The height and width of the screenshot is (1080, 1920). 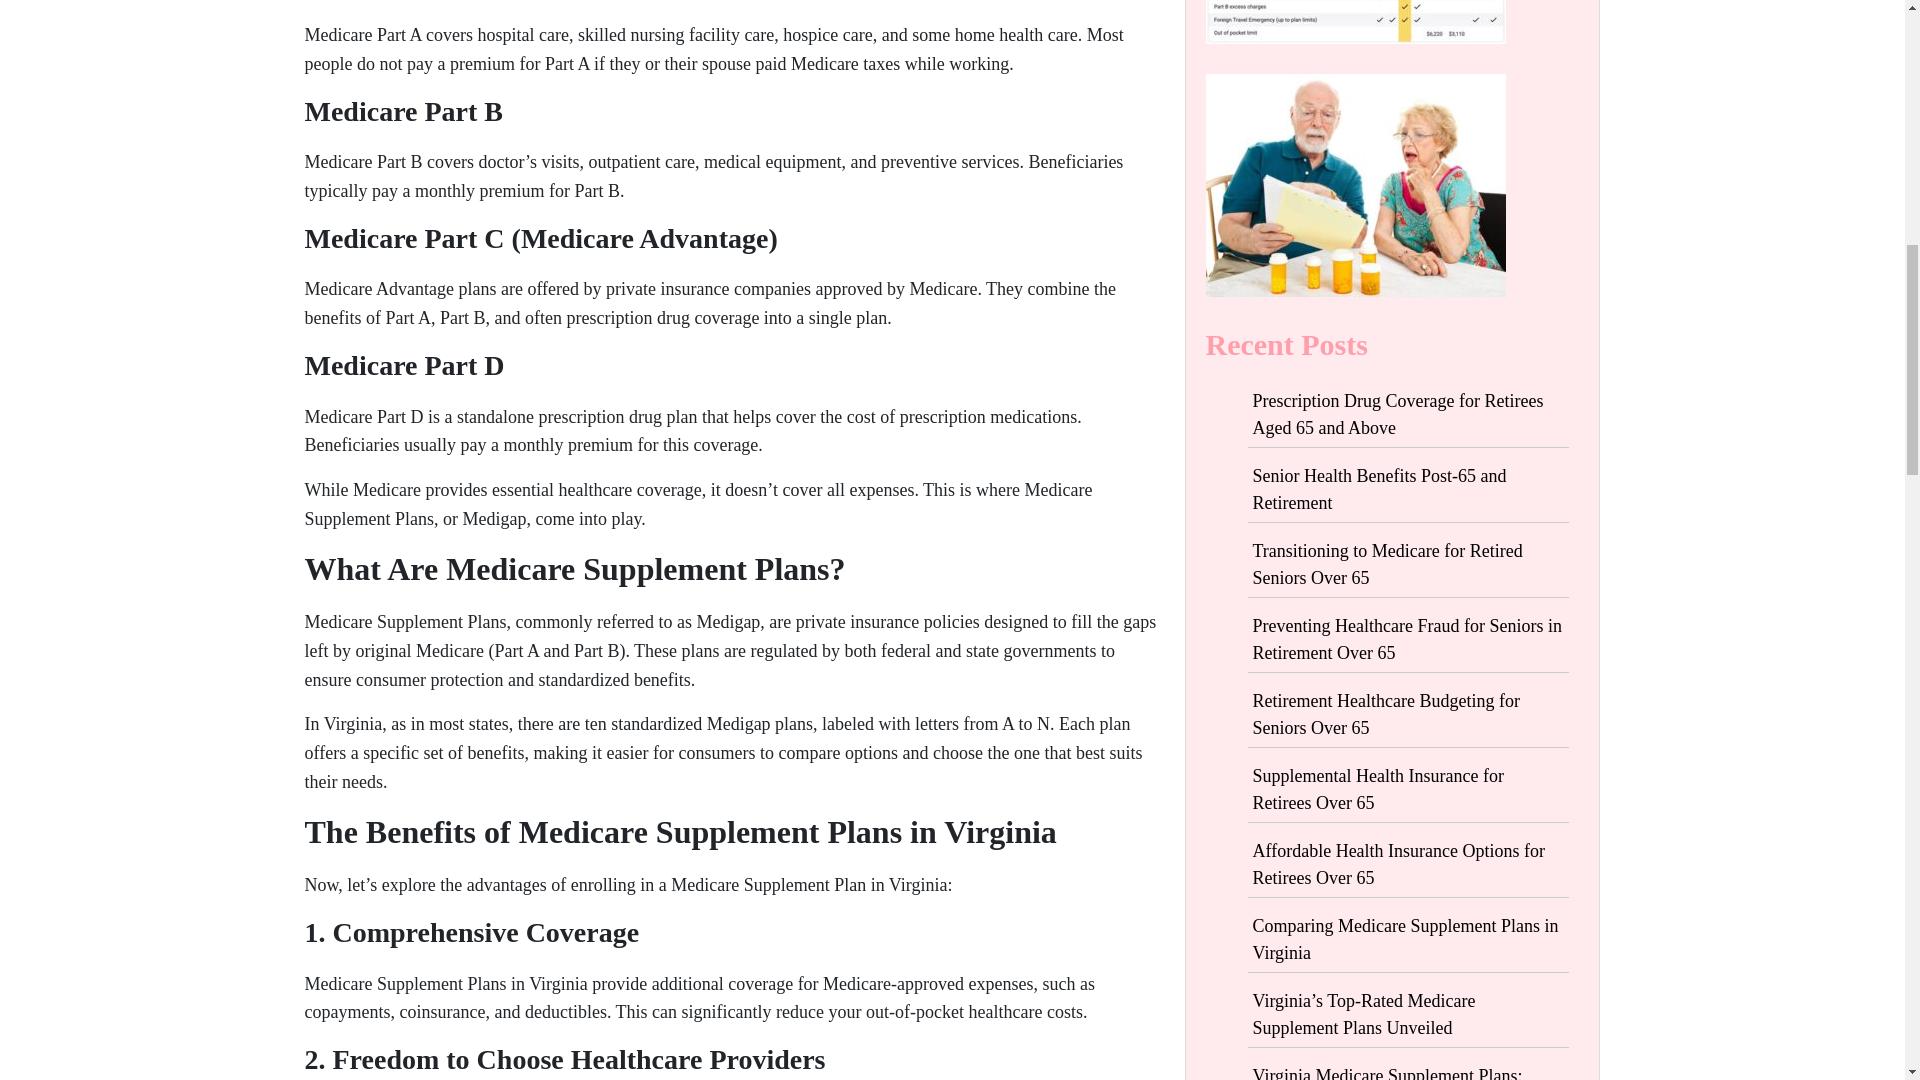 I want to click on Comparing Medicare Supplement Plans in Virginia, so click(x=1404, y=939).